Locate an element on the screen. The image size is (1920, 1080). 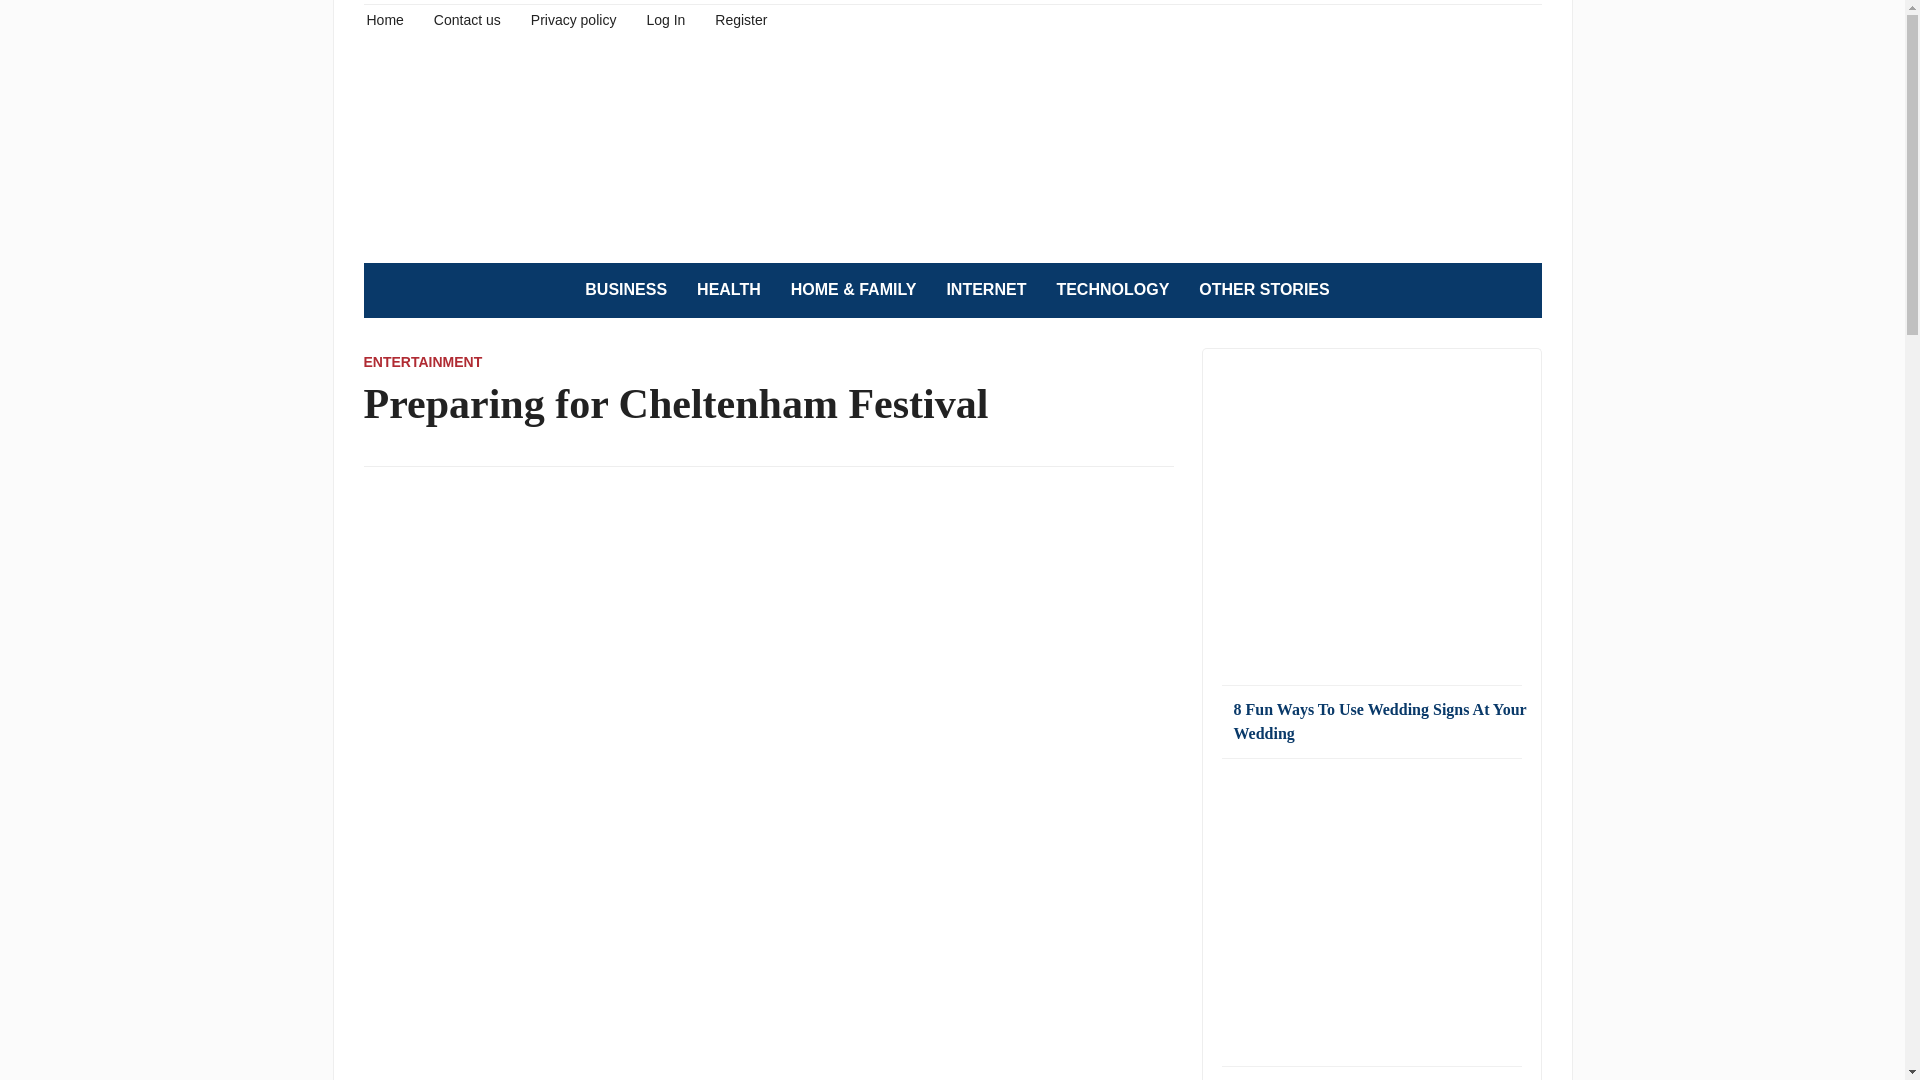
Contact us is located at coordinates (467, 18).